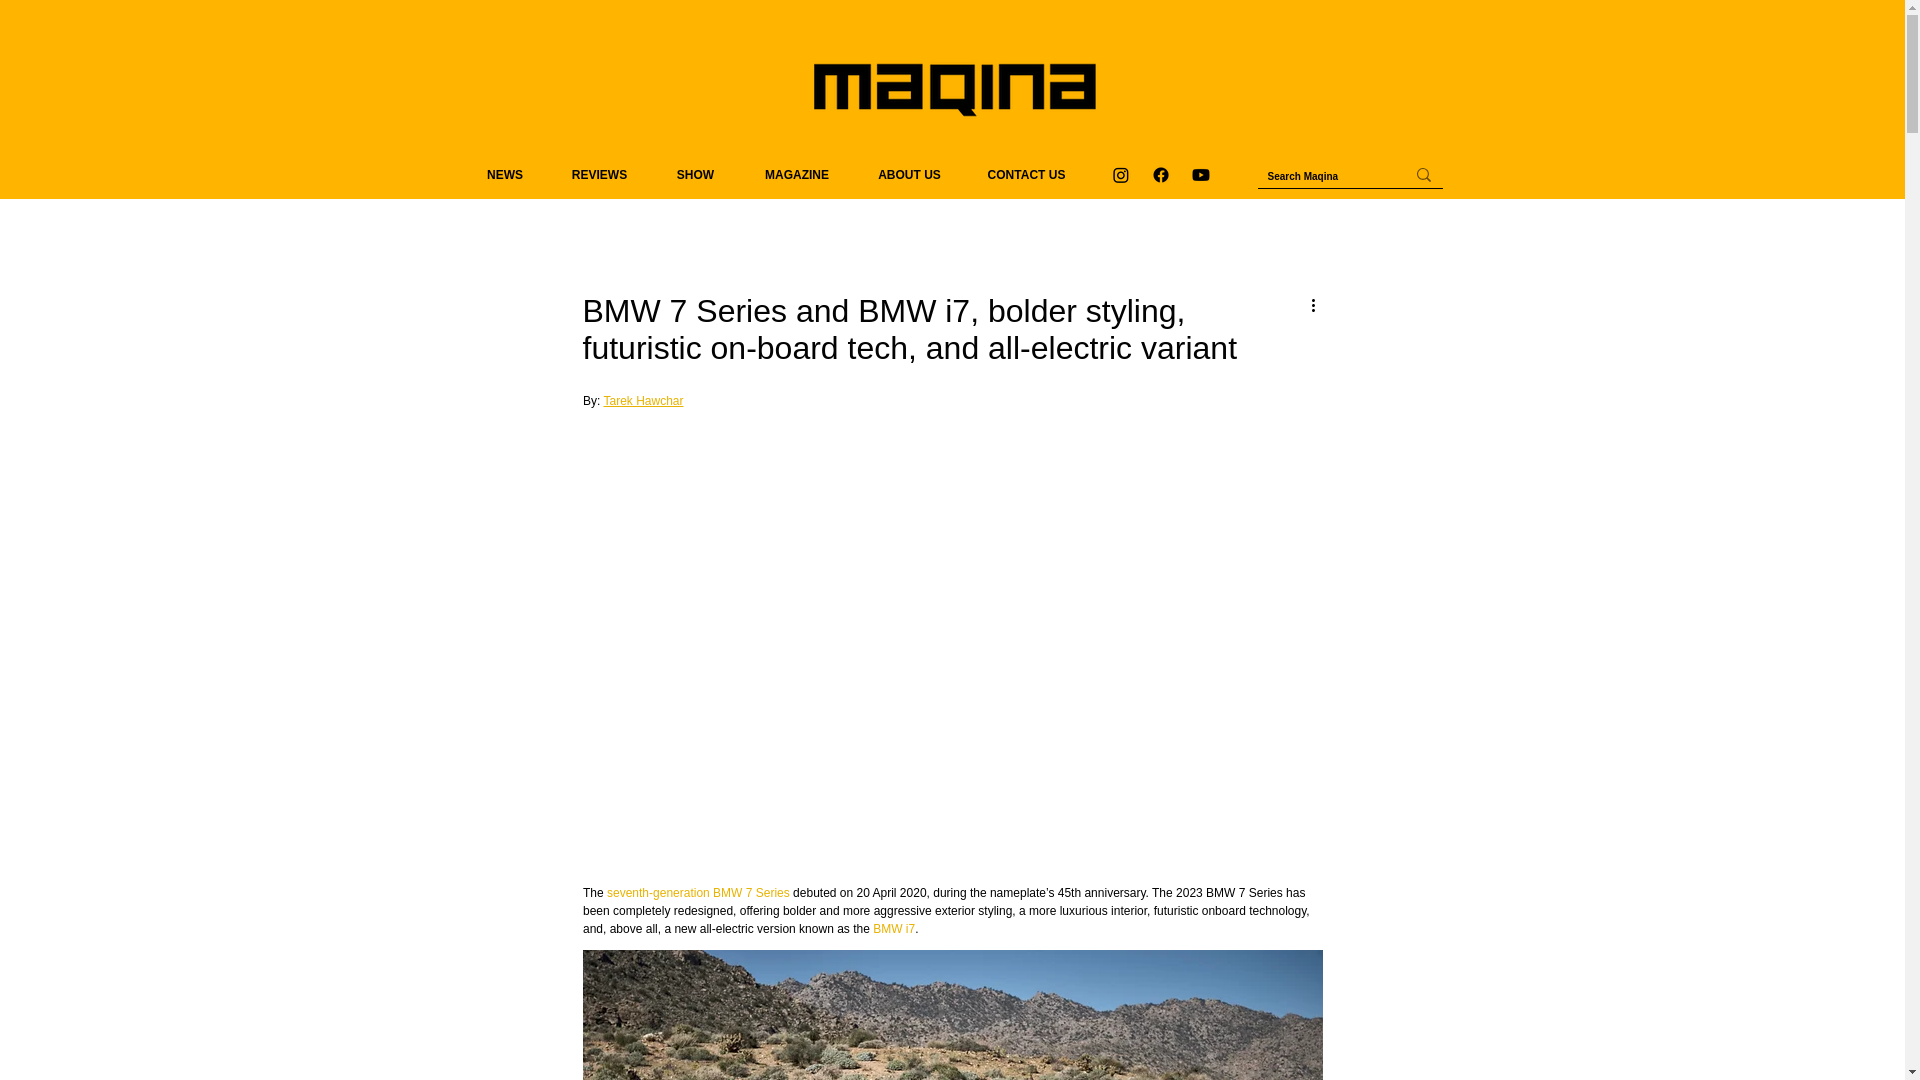 The width and height of the screenshot is (1920, 1080). Describe the element at coordinates (642, 401) in the screenshot. I see `Tarek Hawchar` at that location.